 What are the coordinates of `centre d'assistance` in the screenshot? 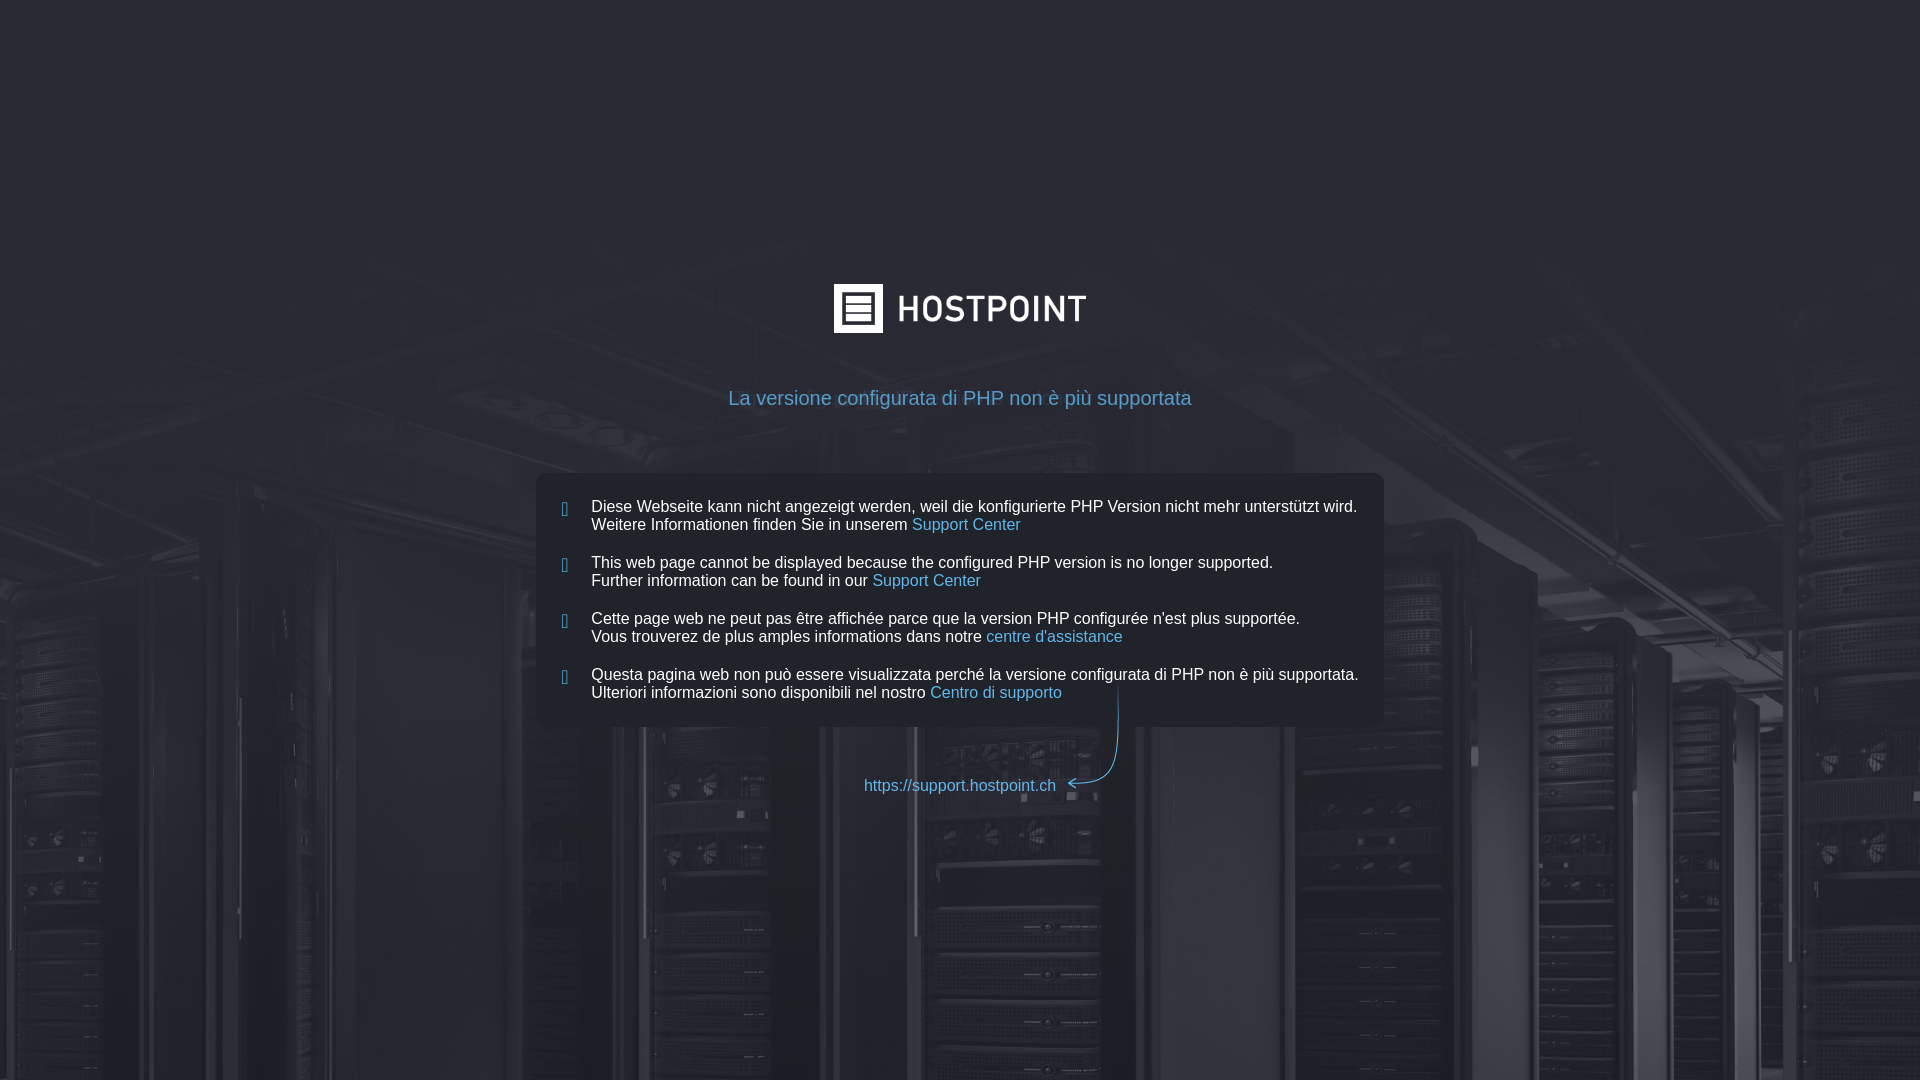 It's located at (1054, 636).